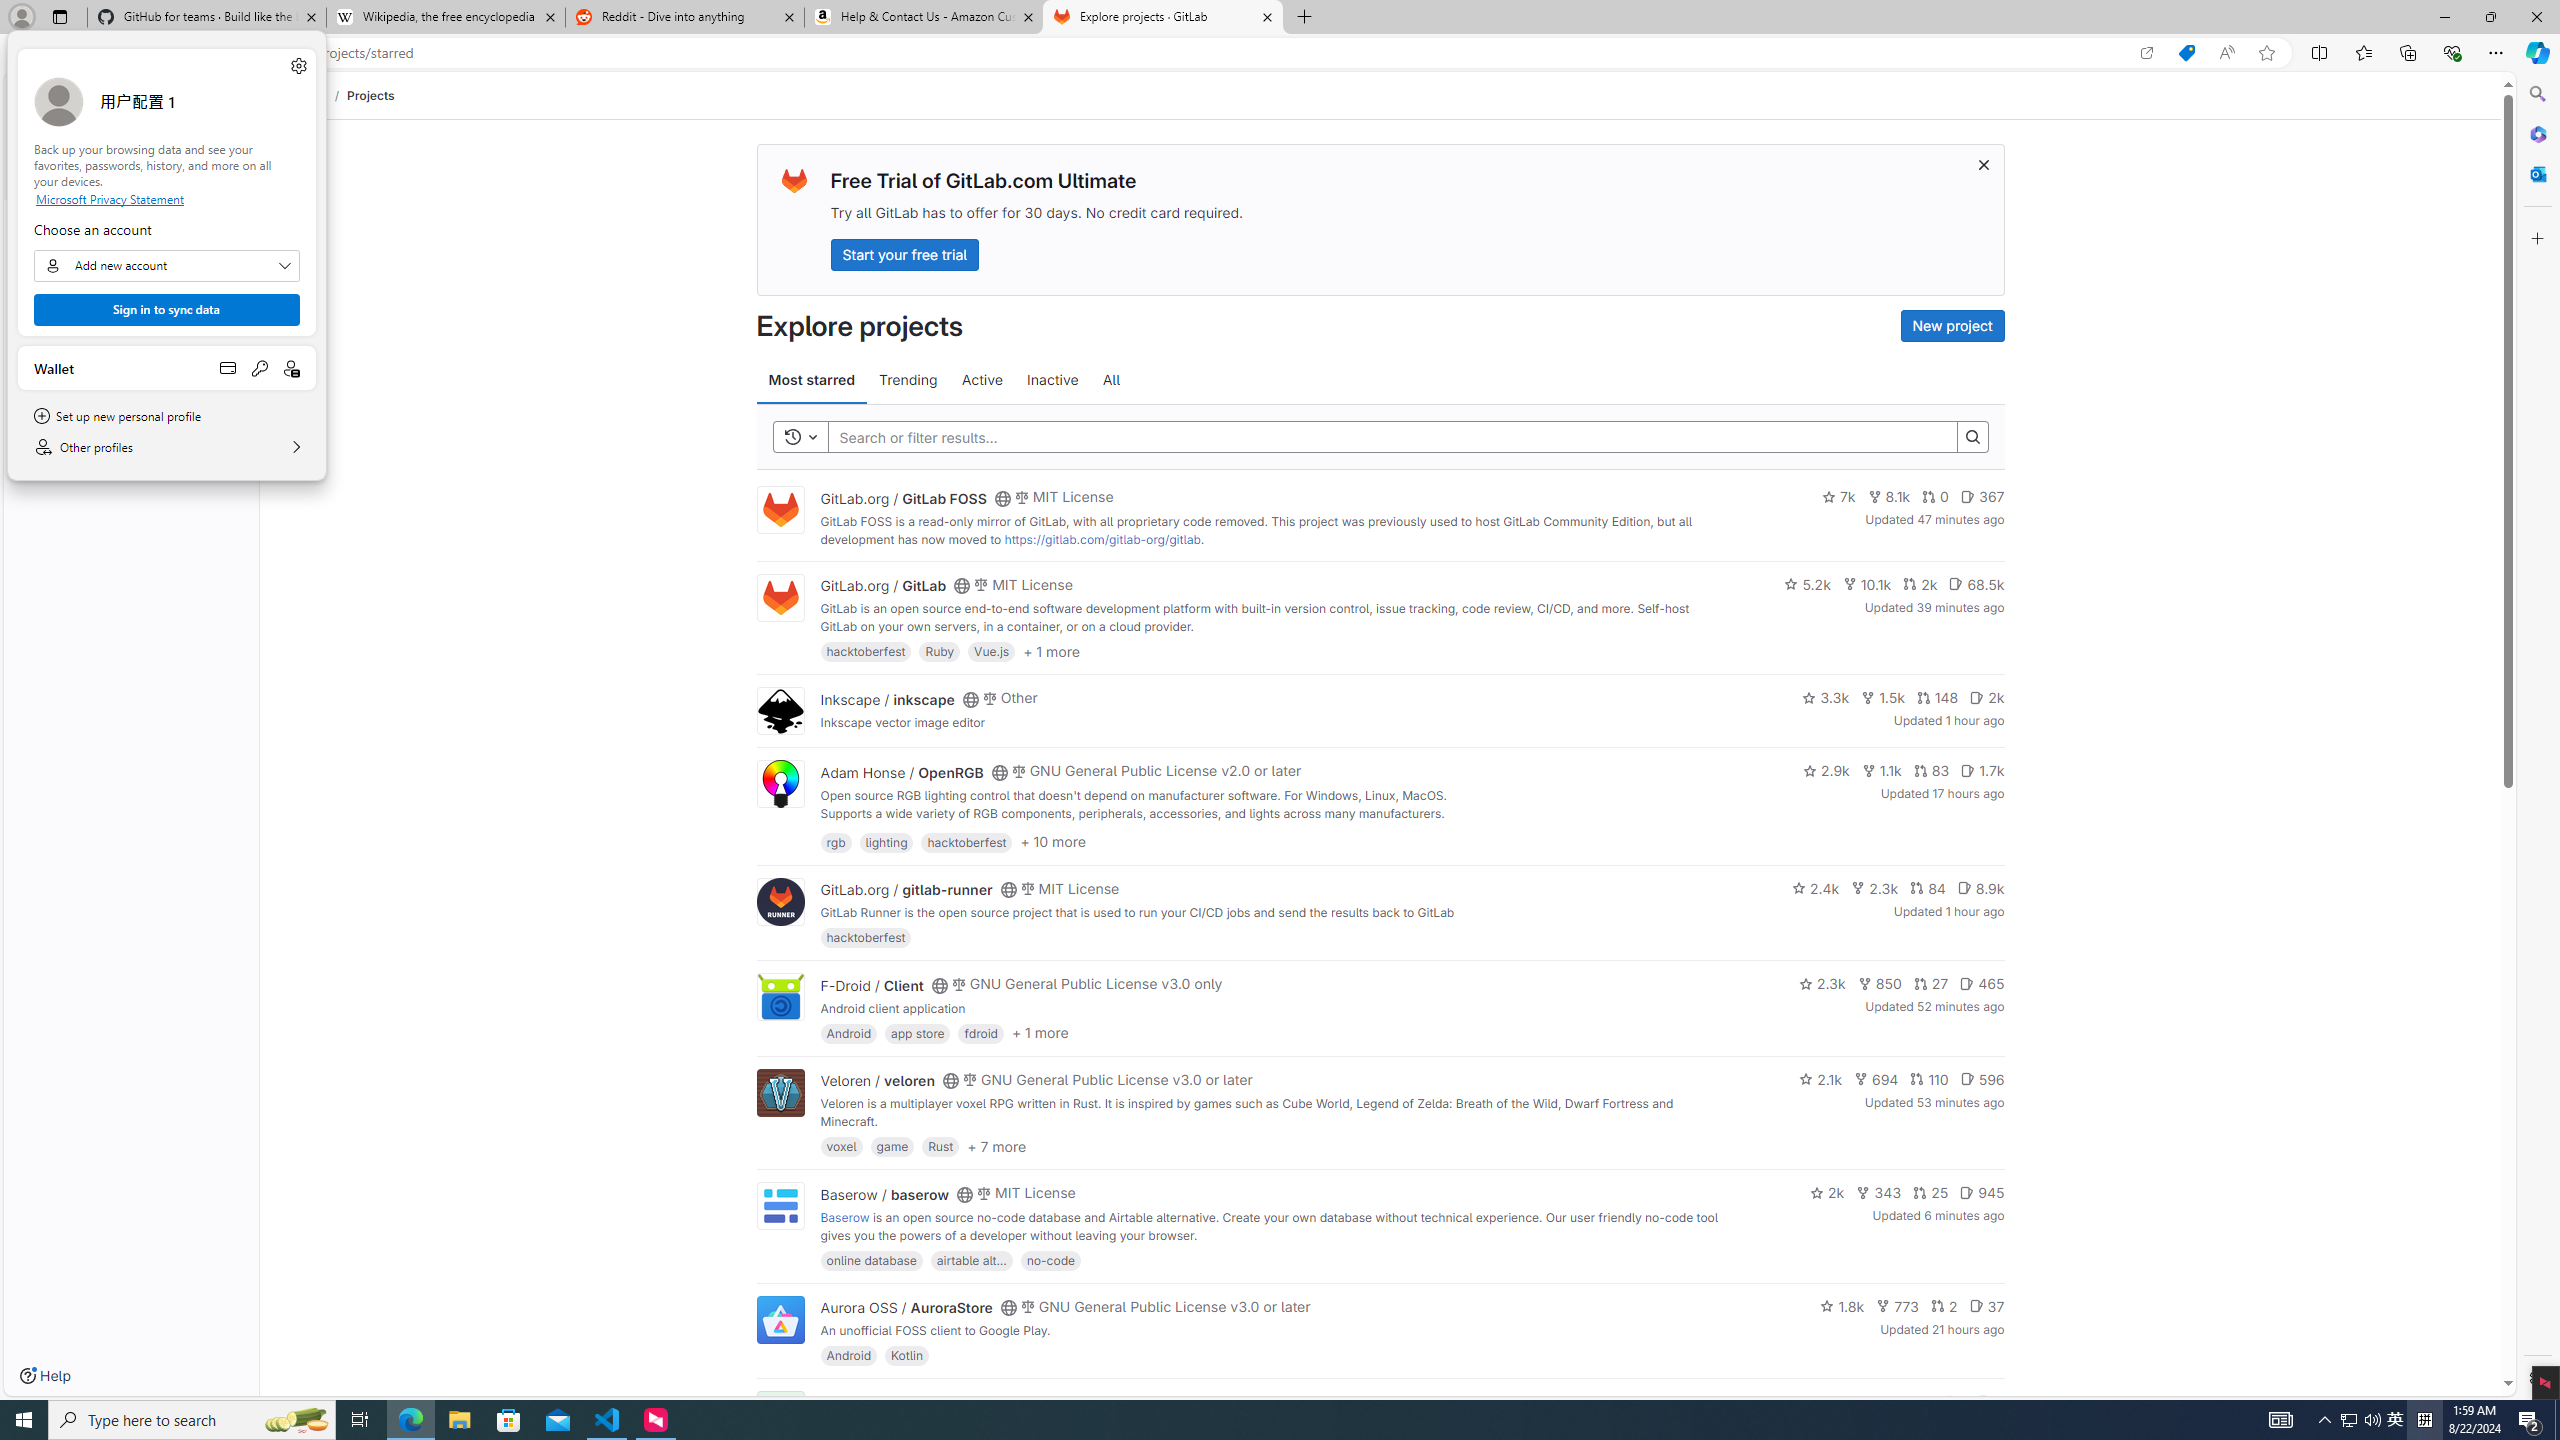 This screenshot has width=2560, height=1440. What do you see at coordinates (166, 198) in the screenshot?
I see `Microsoft Privacy Statement` at bounding box center [166, 198].